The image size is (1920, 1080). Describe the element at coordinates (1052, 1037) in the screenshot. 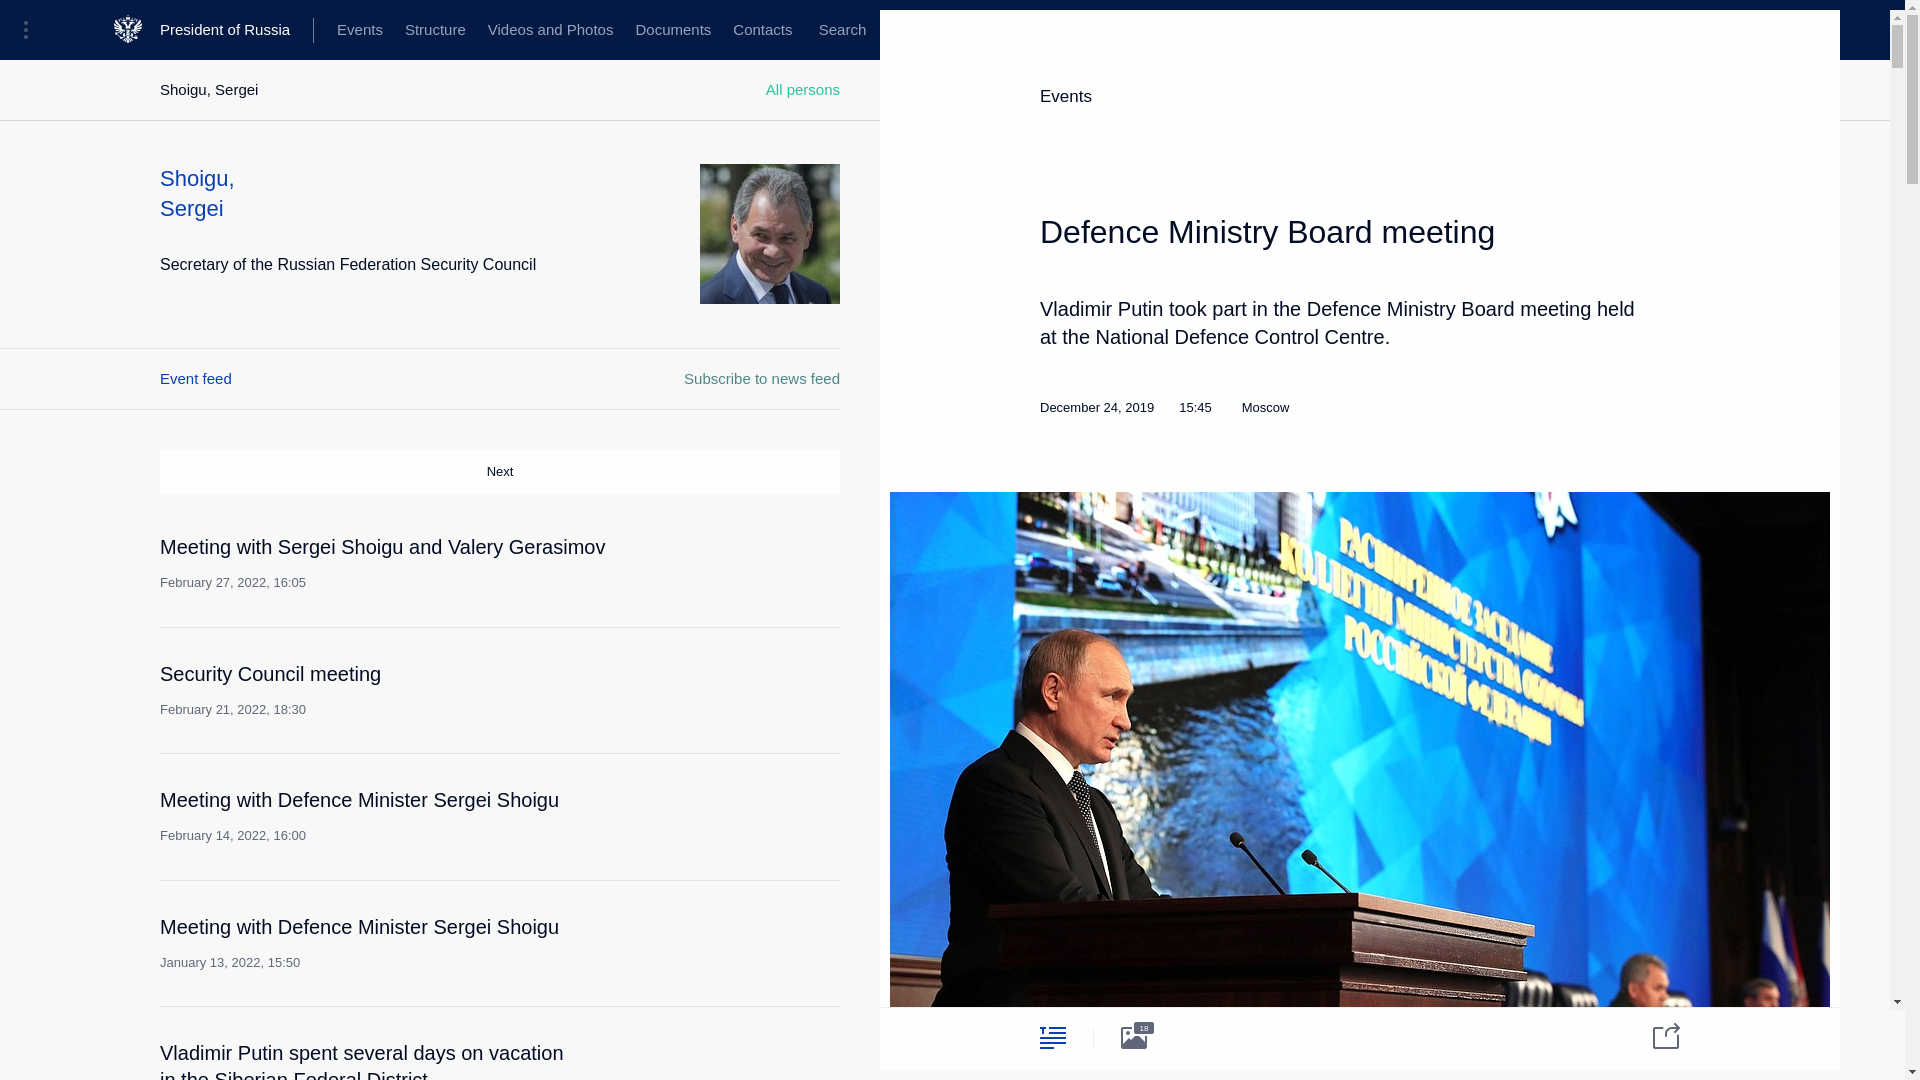

I see `Search` at that location.